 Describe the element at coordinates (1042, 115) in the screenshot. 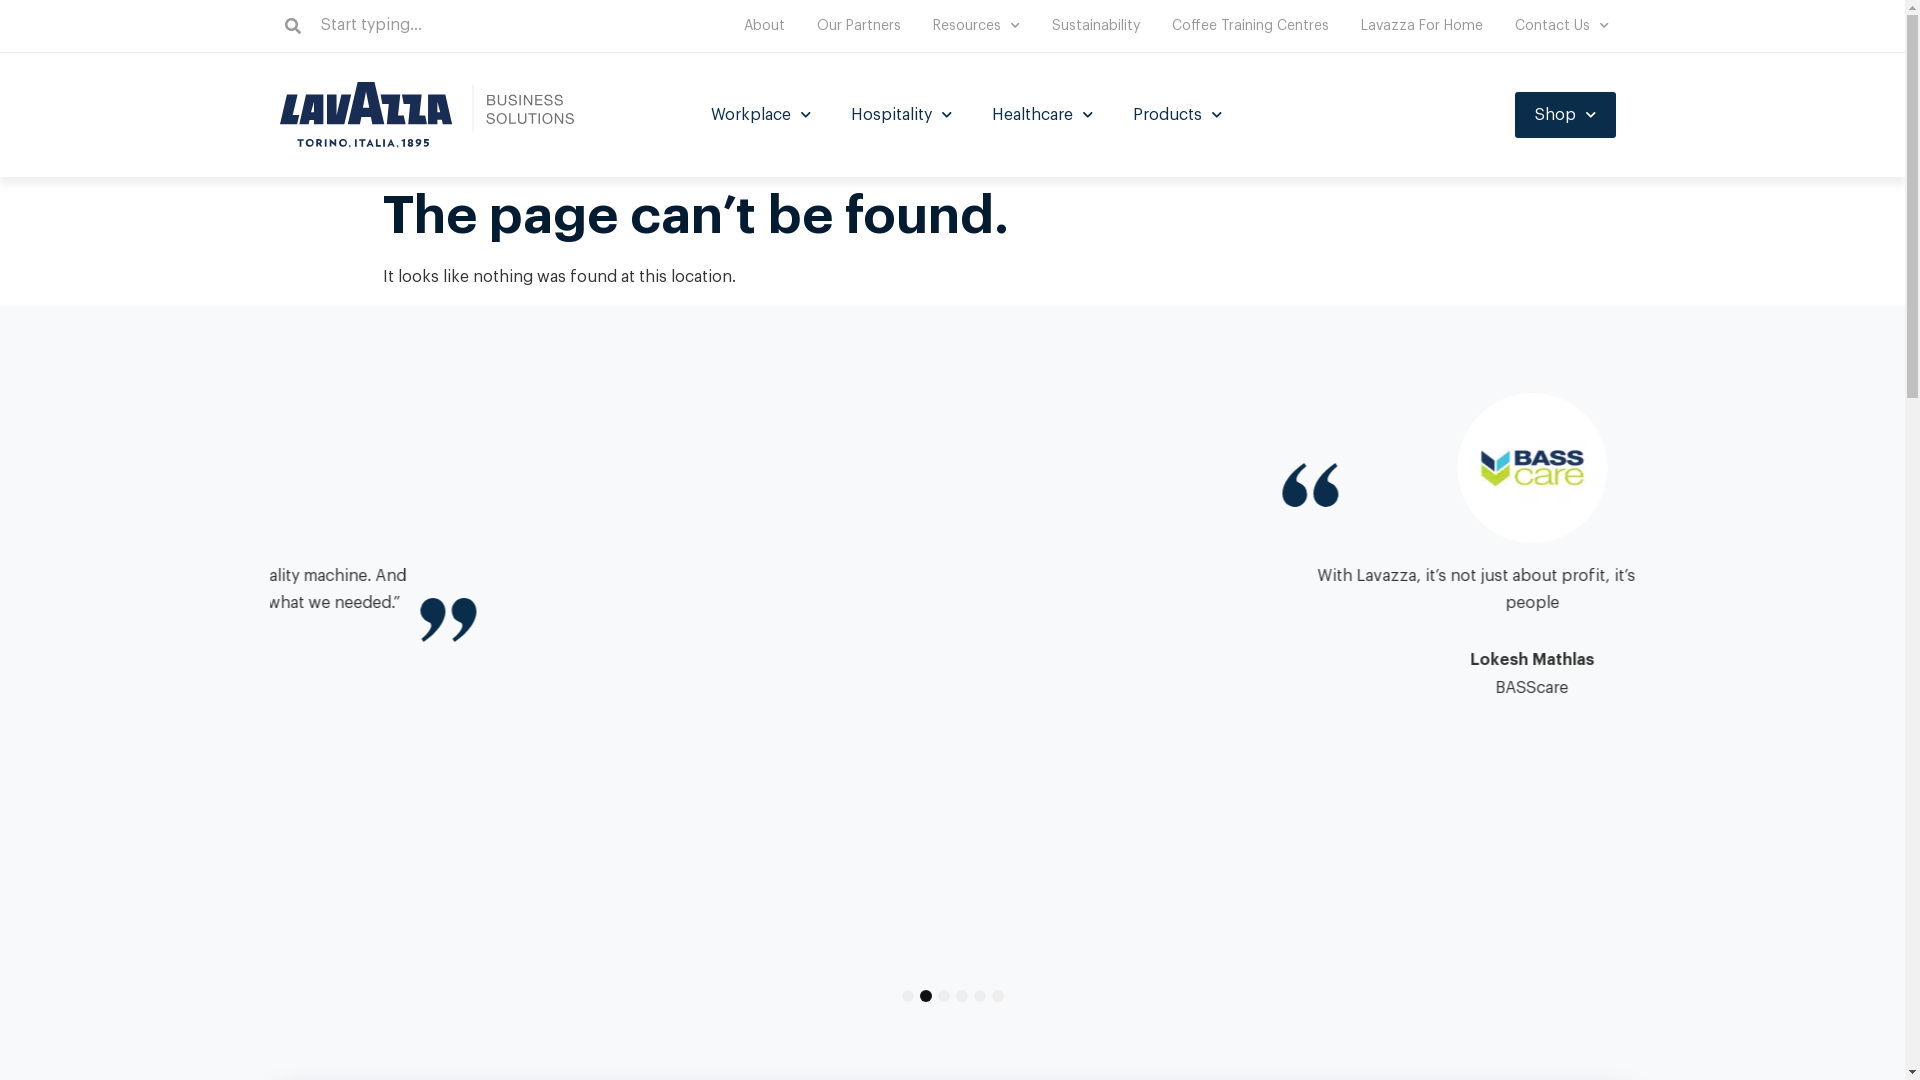

I see `Healthcare` at that location.